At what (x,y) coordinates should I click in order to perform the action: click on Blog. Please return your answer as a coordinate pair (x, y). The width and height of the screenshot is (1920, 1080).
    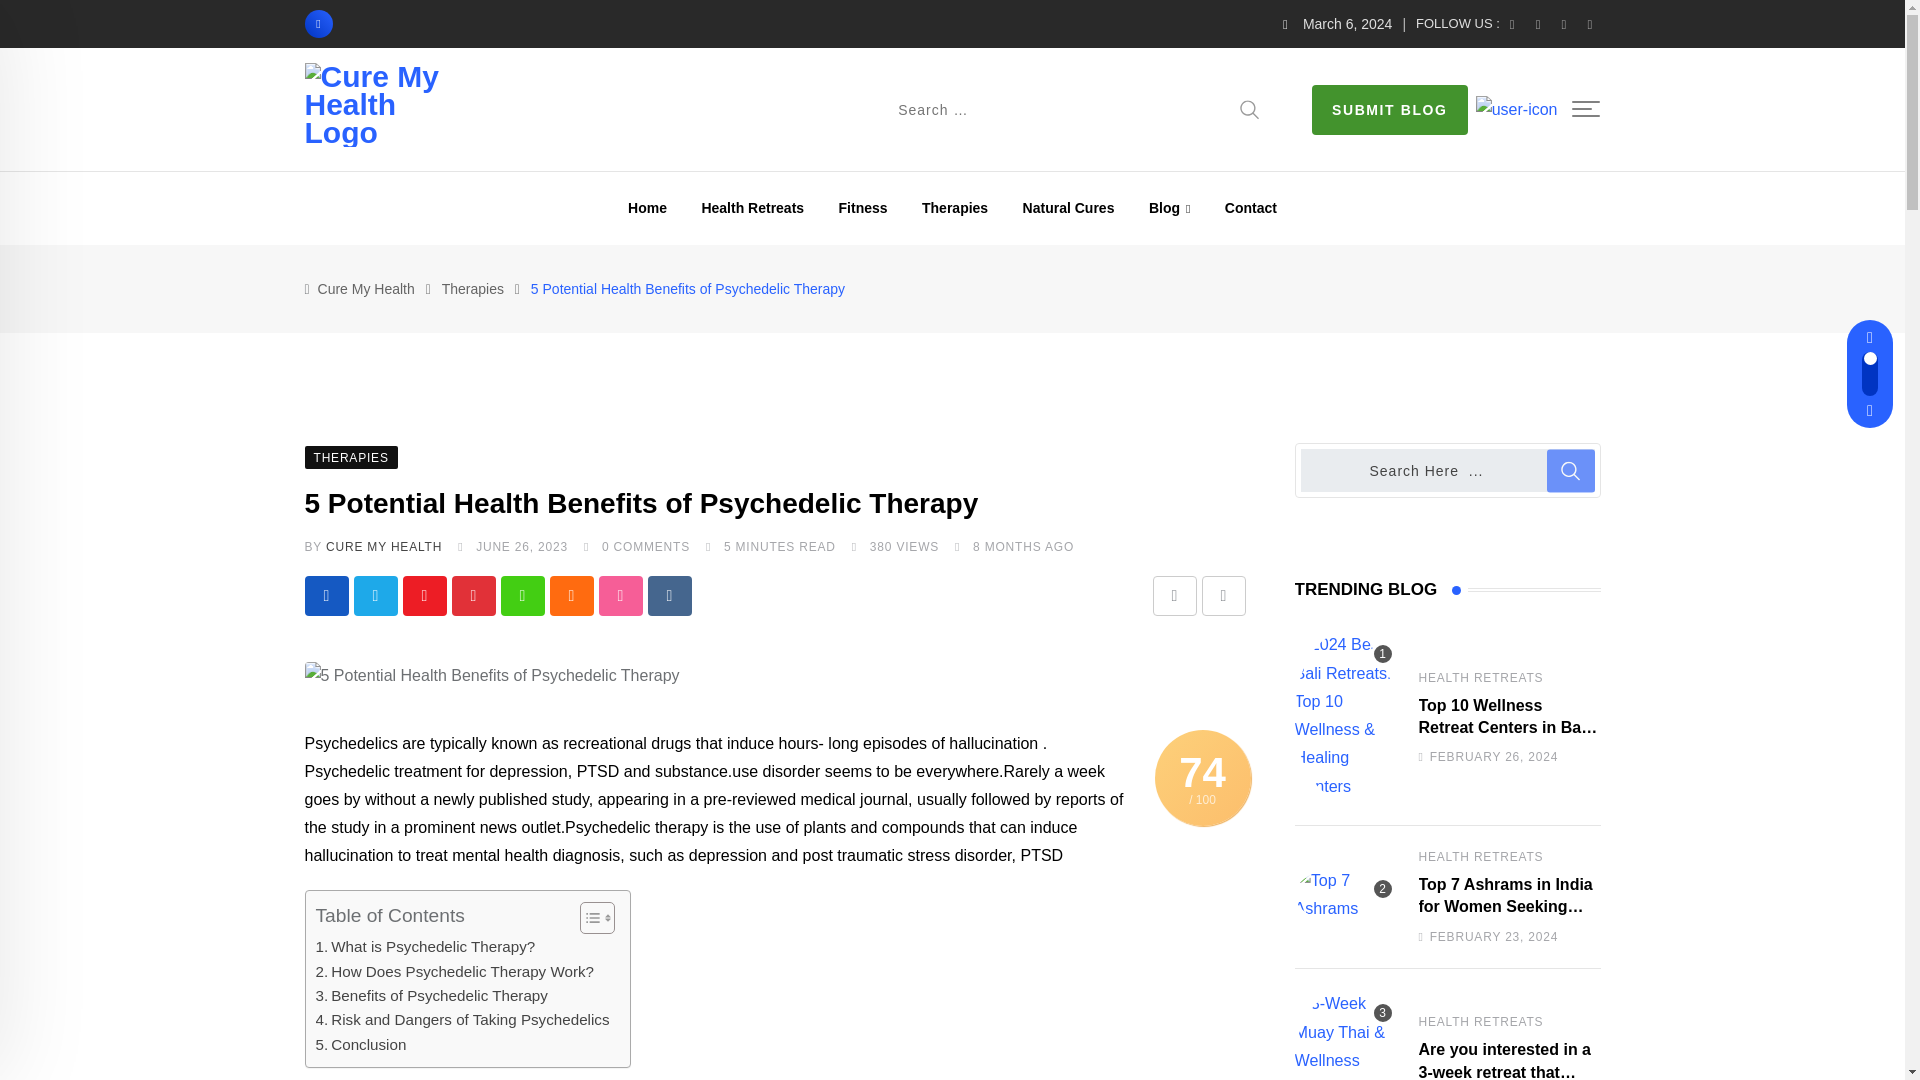
    Looking at the image, I should click on (1170, 208).